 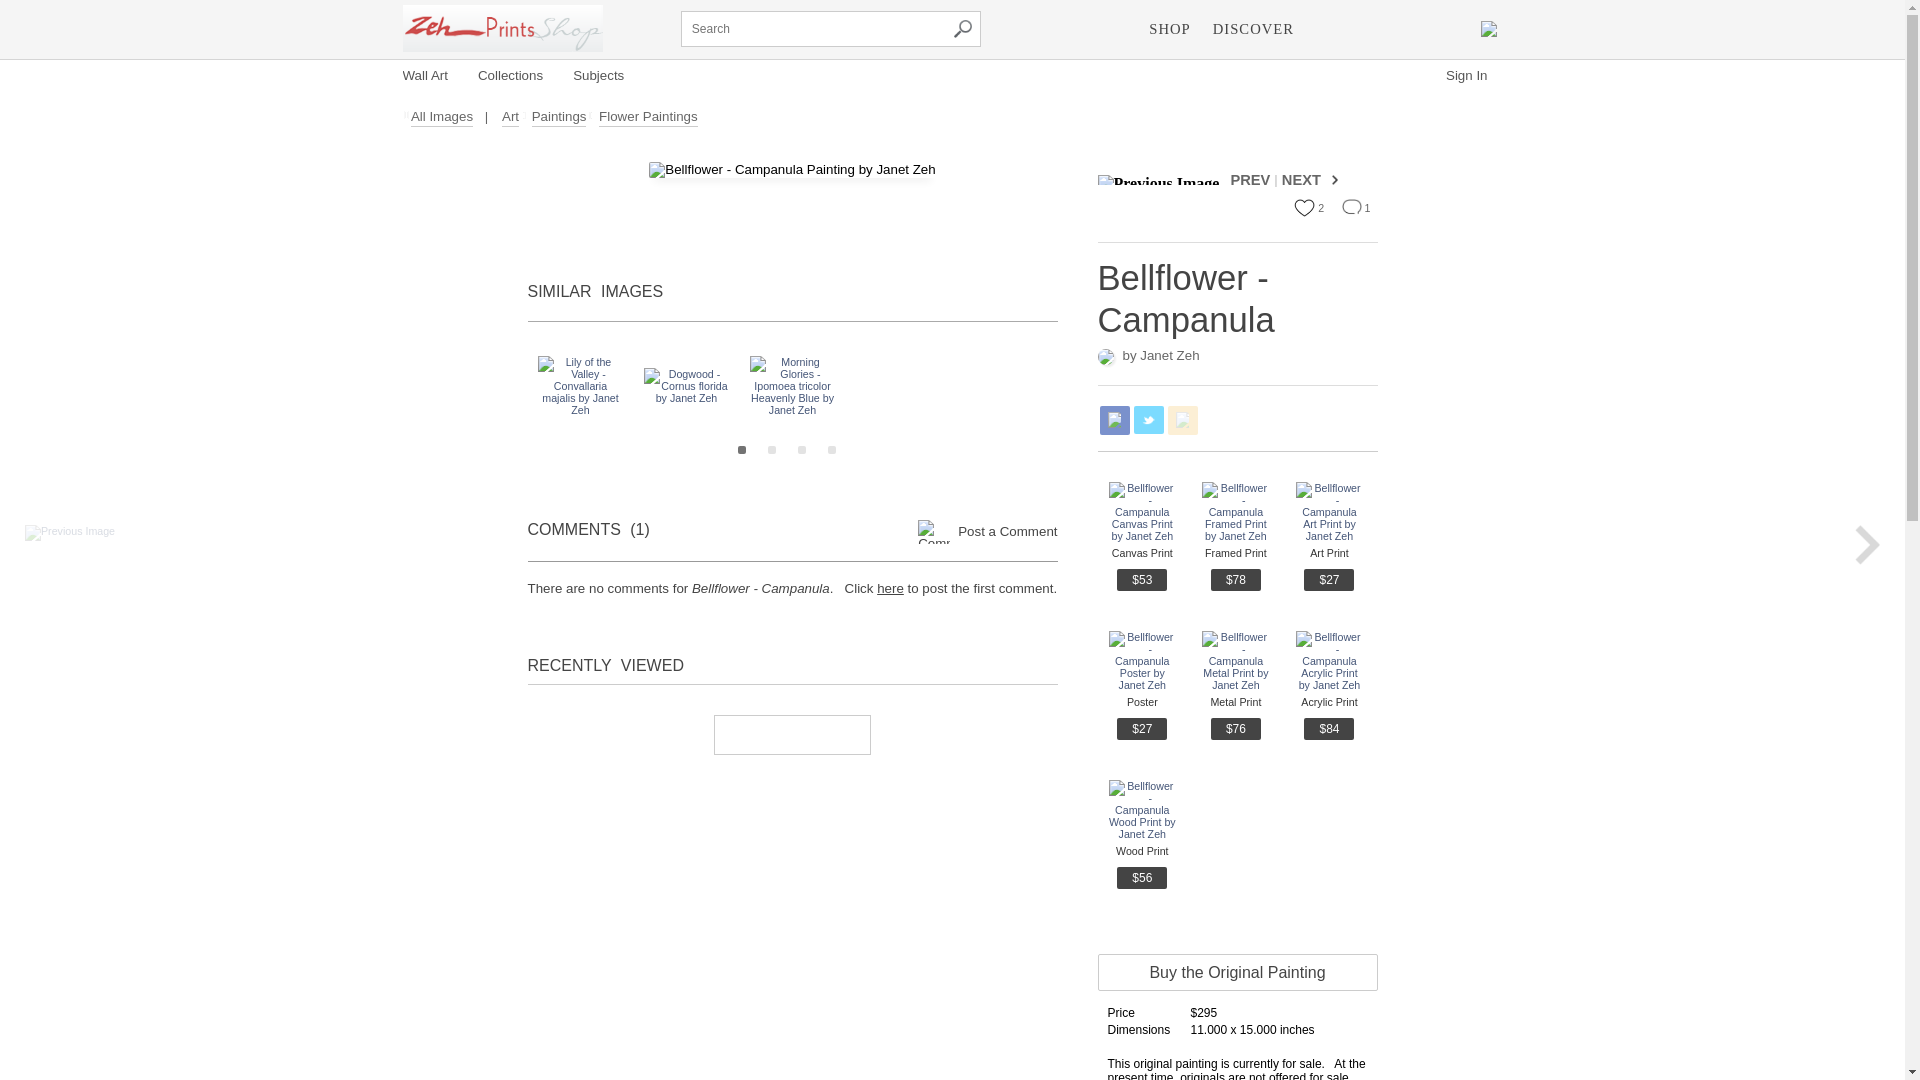 What do you see at coordinates (1304, 208) in the screenshot?
I see `Favorite` at bounding box center [1304, 208].